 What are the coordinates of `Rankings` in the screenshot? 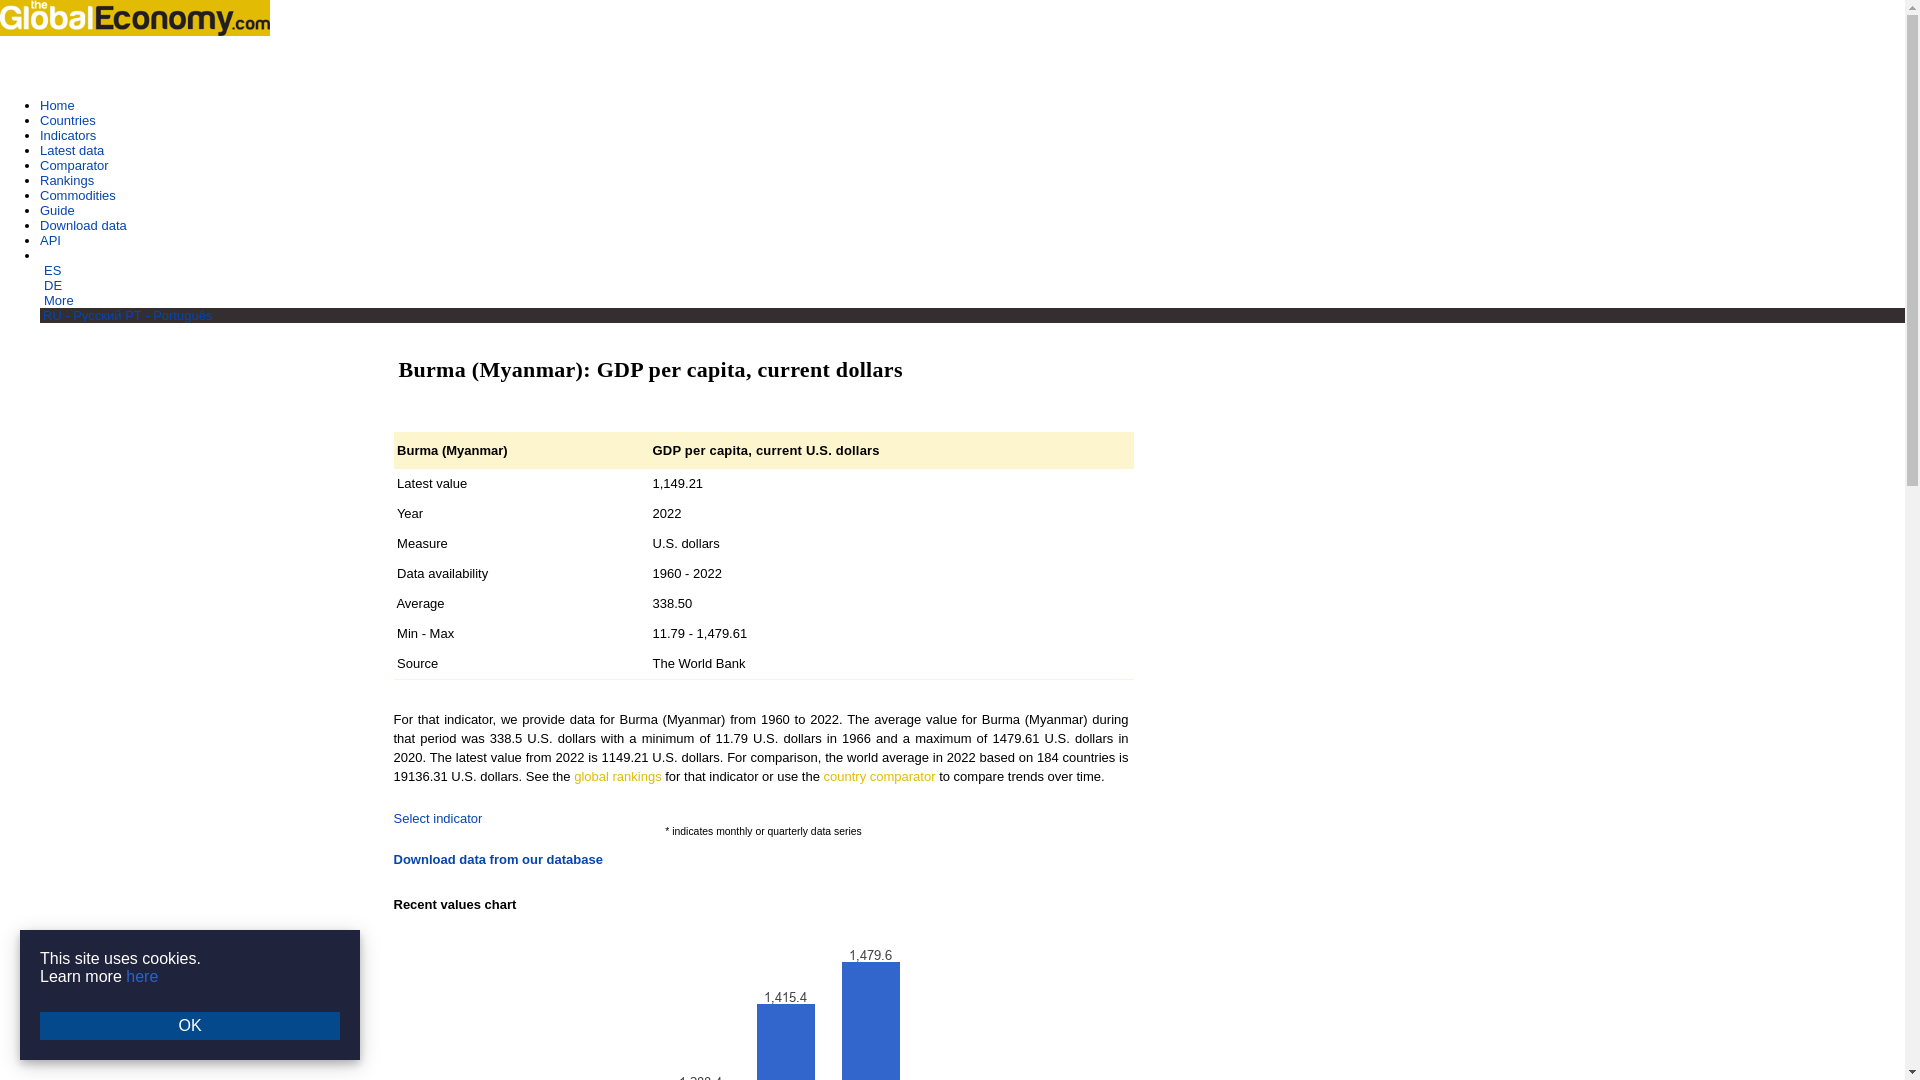 It's located at (67, 180).